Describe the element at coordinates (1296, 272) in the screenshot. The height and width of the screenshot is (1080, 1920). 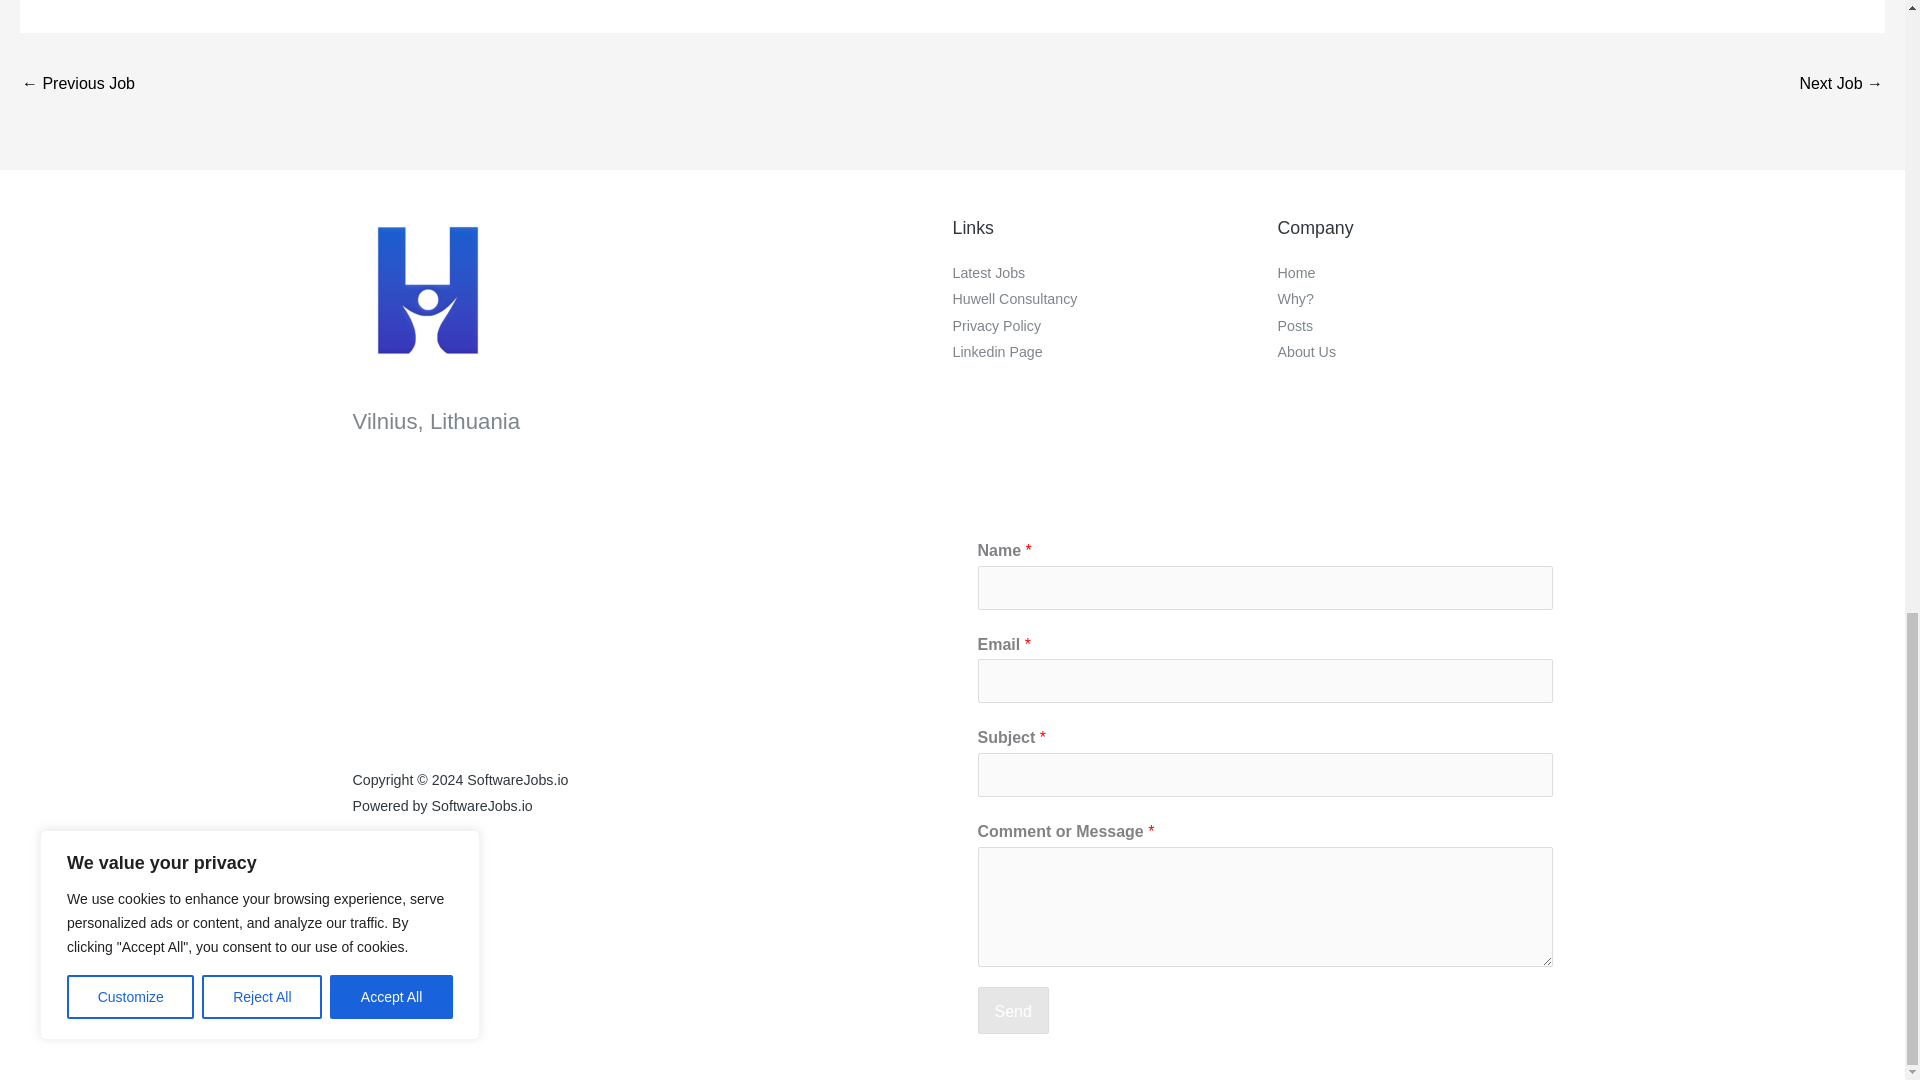
I see `Home` at that location.